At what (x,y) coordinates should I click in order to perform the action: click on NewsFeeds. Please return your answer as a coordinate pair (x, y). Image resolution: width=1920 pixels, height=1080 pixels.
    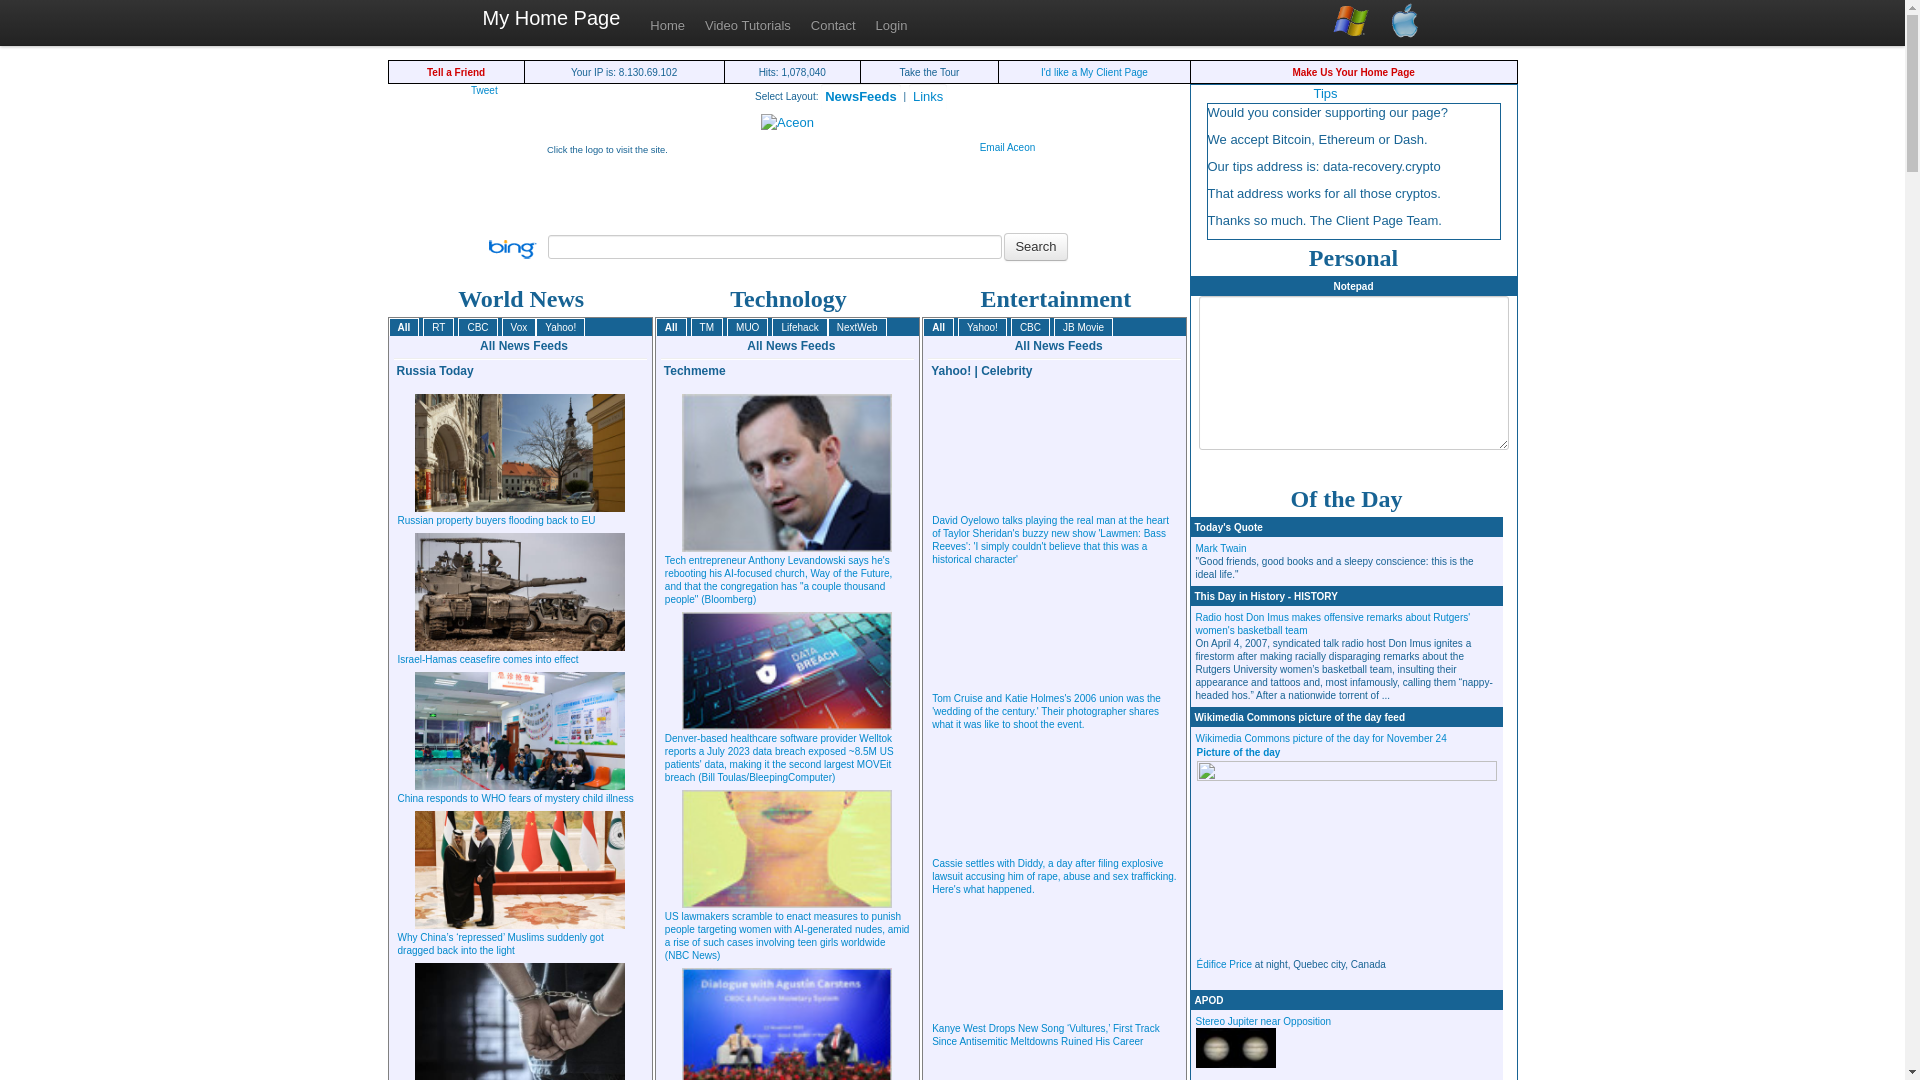
    Looking at the image, I should click on (861, 97).